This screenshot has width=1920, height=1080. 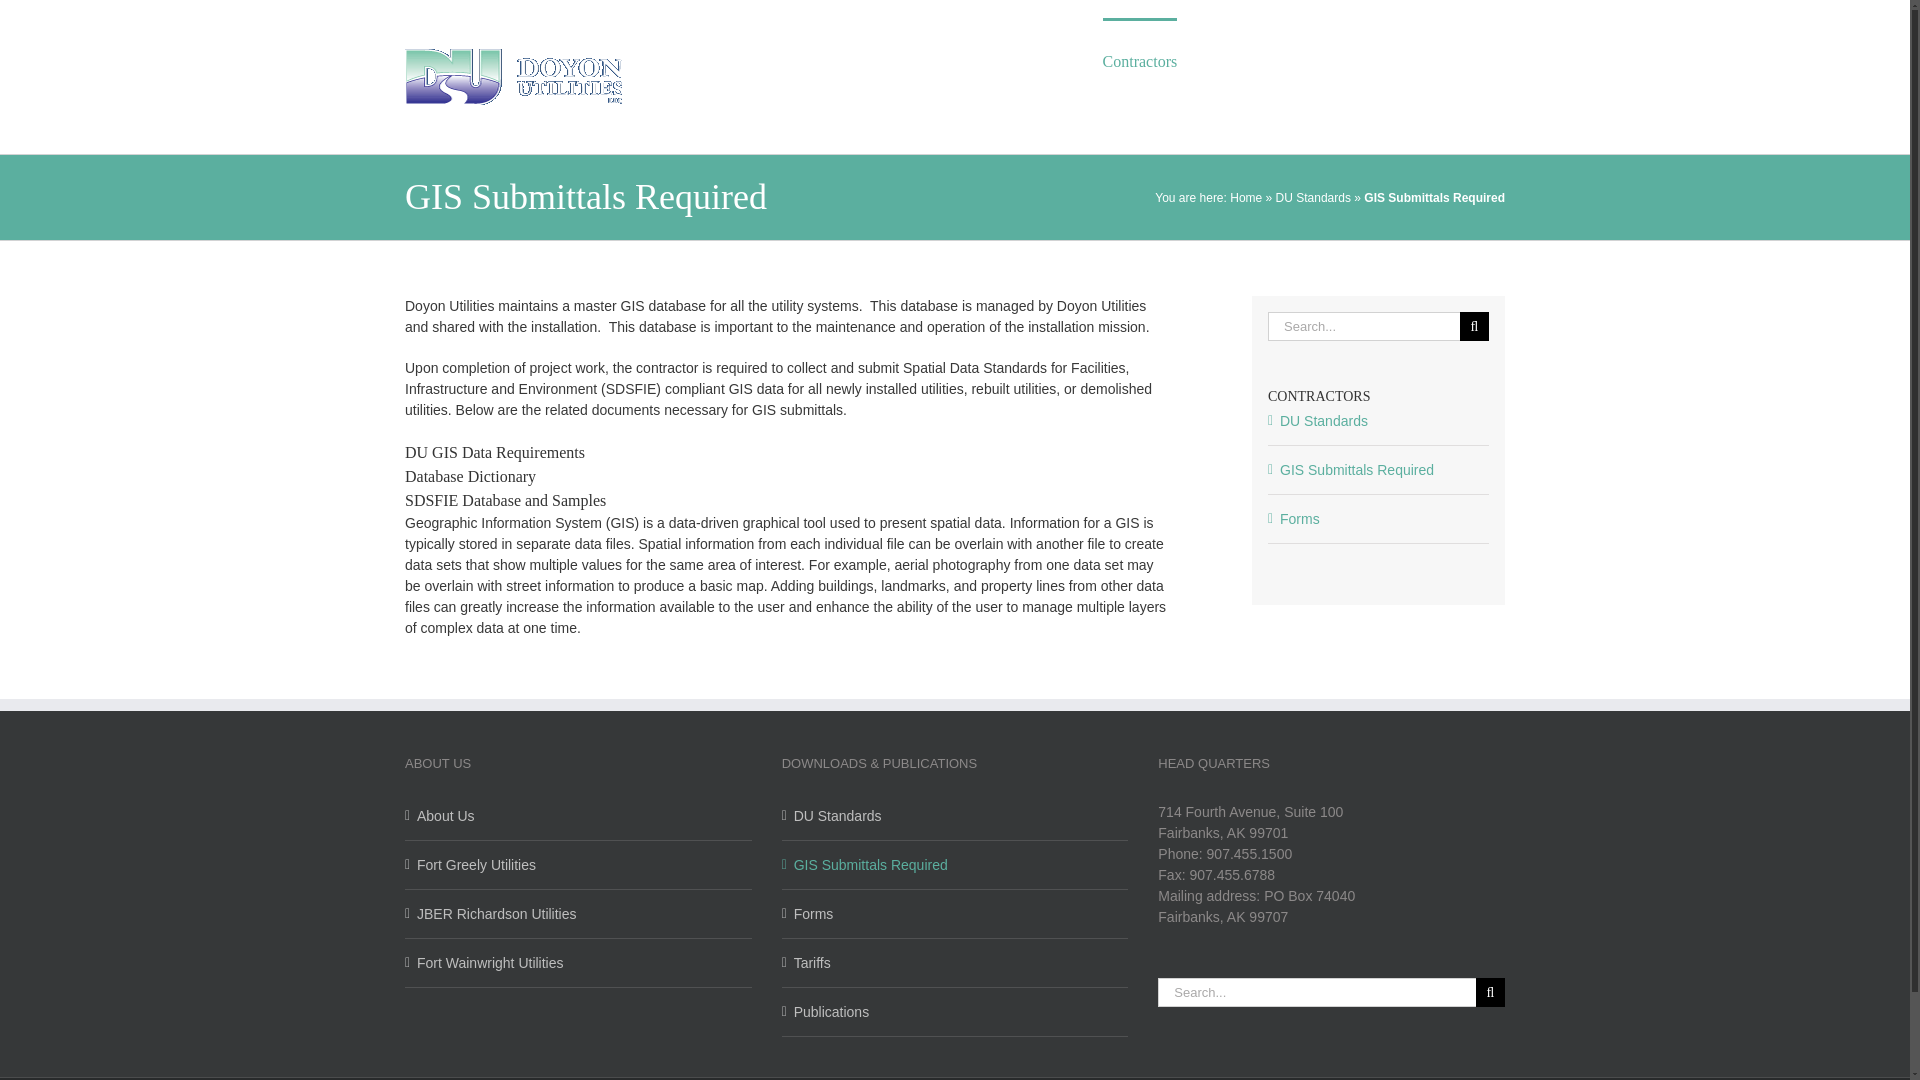 What do you see at coordinates (1314, 197) in the screenshot?
I see `DU Standards` at bounding box center [1314, 197].